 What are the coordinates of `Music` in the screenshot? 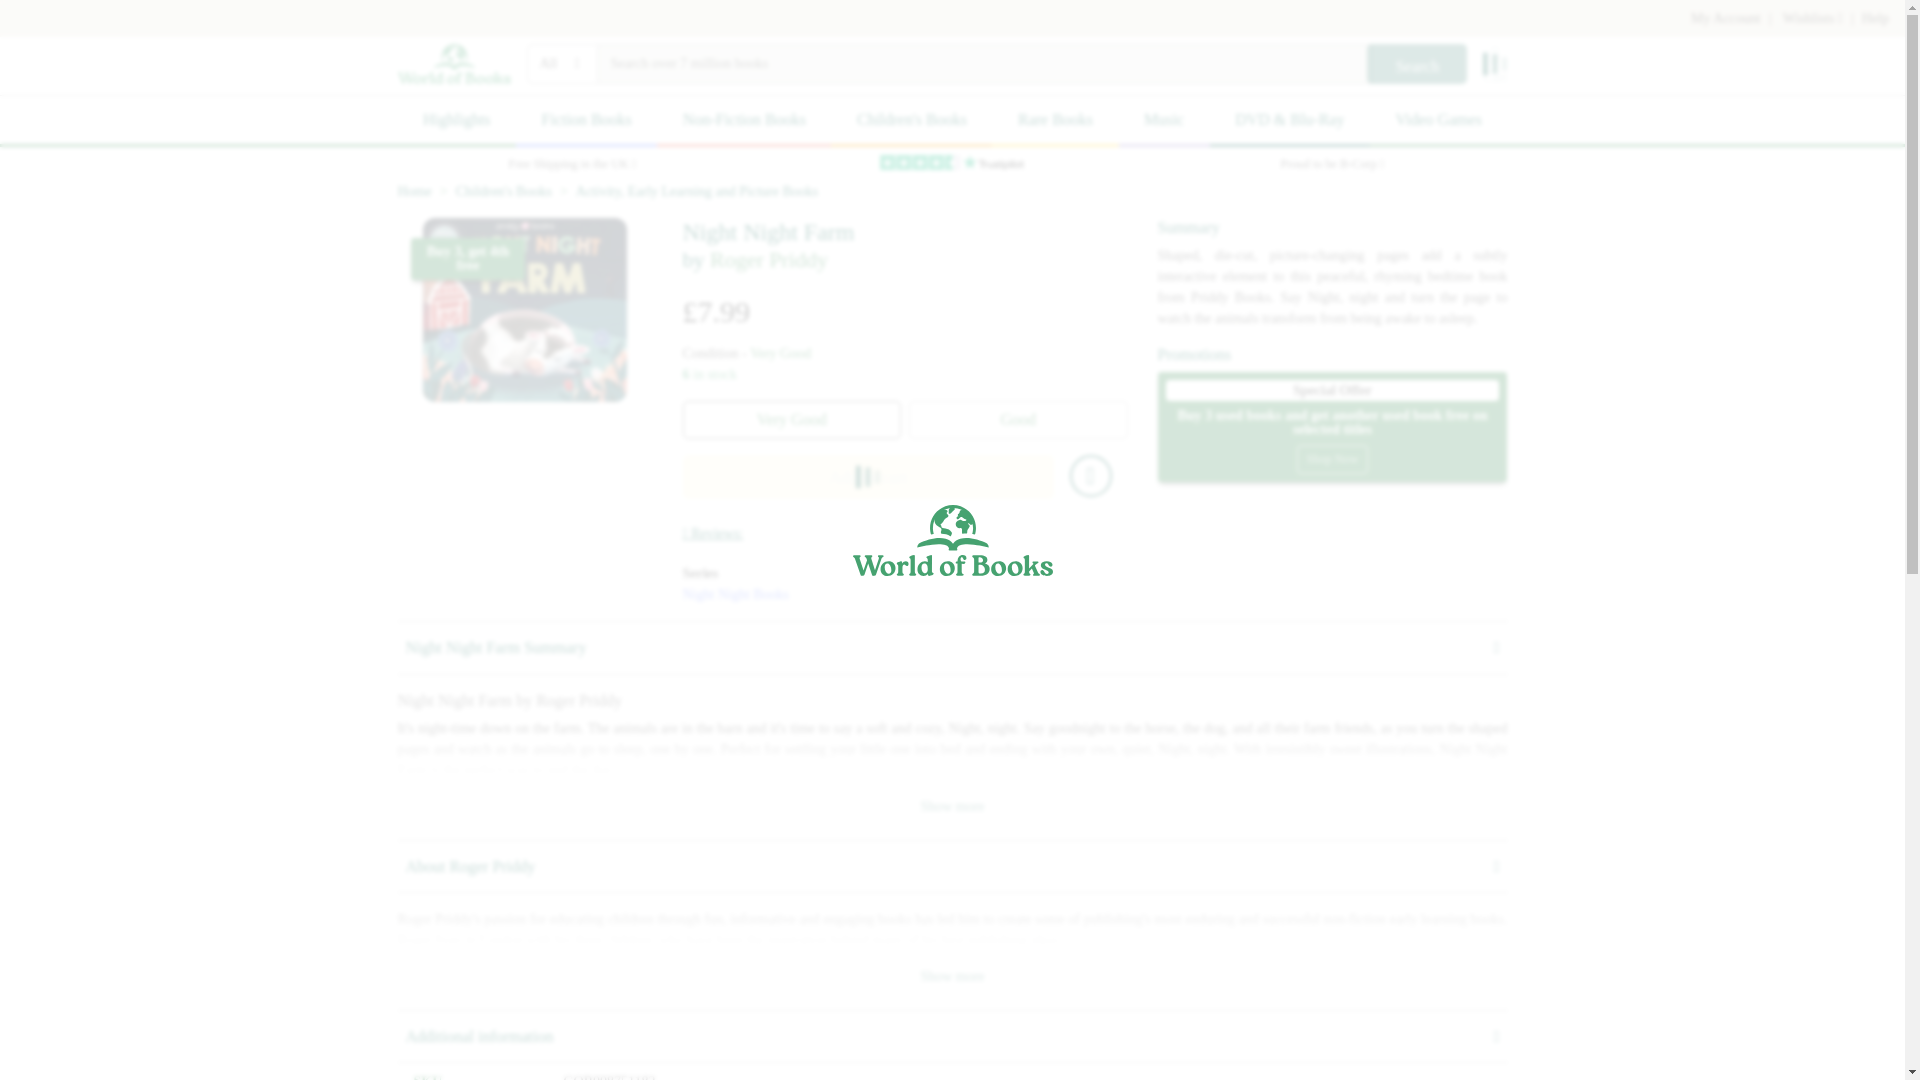 It's located at (1164, 121).